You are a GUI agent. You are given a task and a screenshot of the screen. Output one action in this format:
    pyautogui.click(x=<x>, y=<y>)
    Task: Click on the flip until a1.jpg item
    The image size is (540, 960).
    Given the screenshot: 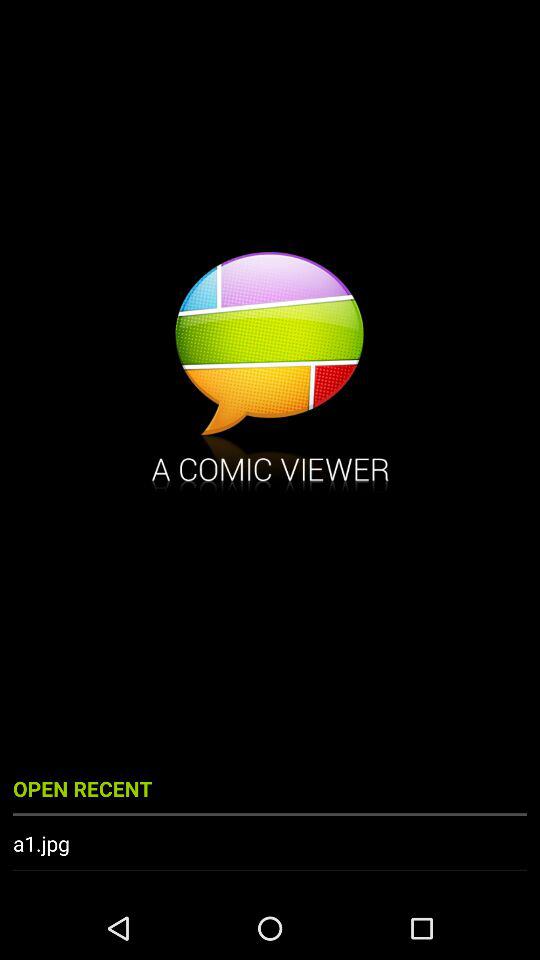 What is the action you would take?
    pyautogui.click(x=270, y=843)
    